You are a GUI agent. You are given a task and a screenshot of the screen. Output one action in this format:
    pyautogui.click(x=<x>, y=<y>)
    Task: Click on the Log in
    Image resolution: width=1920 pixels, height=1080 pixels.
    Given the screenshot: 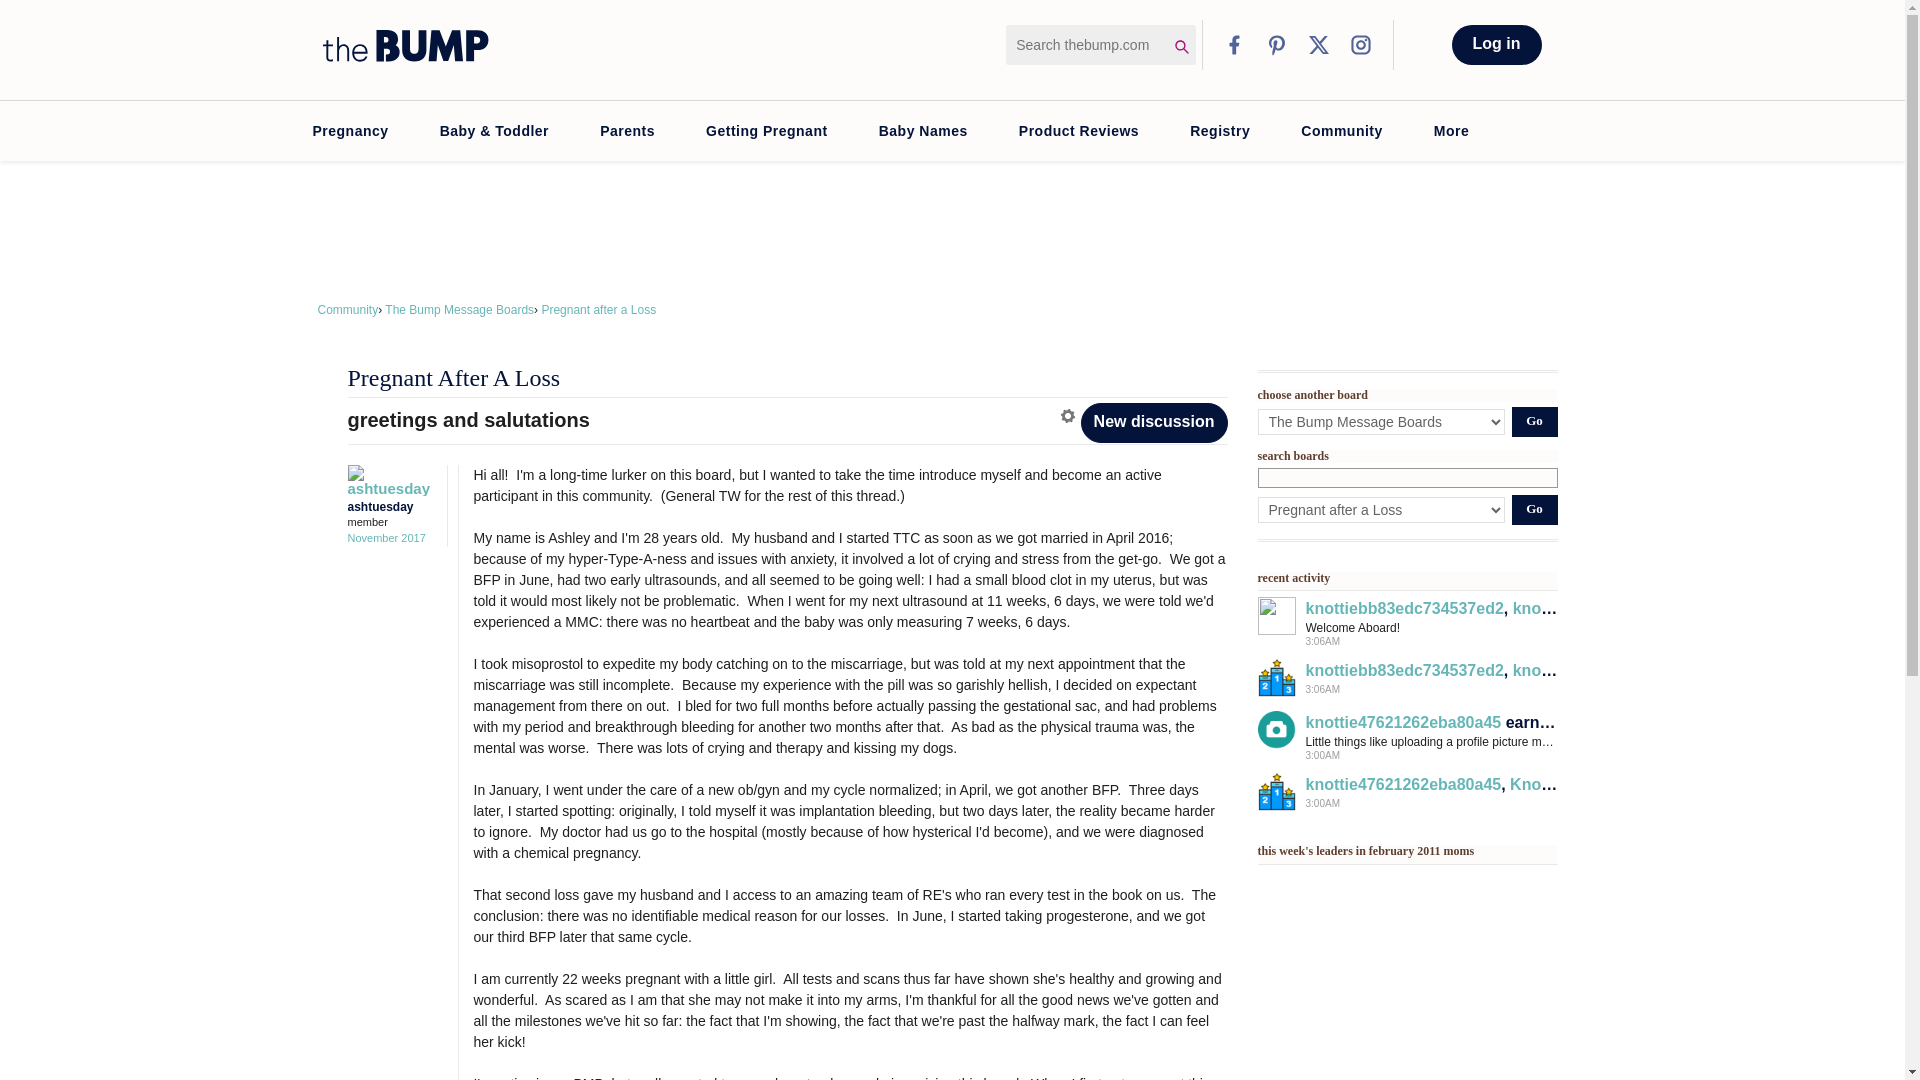 What is the action you would take?
    pyautogui.click(x=1496, y=44)
    